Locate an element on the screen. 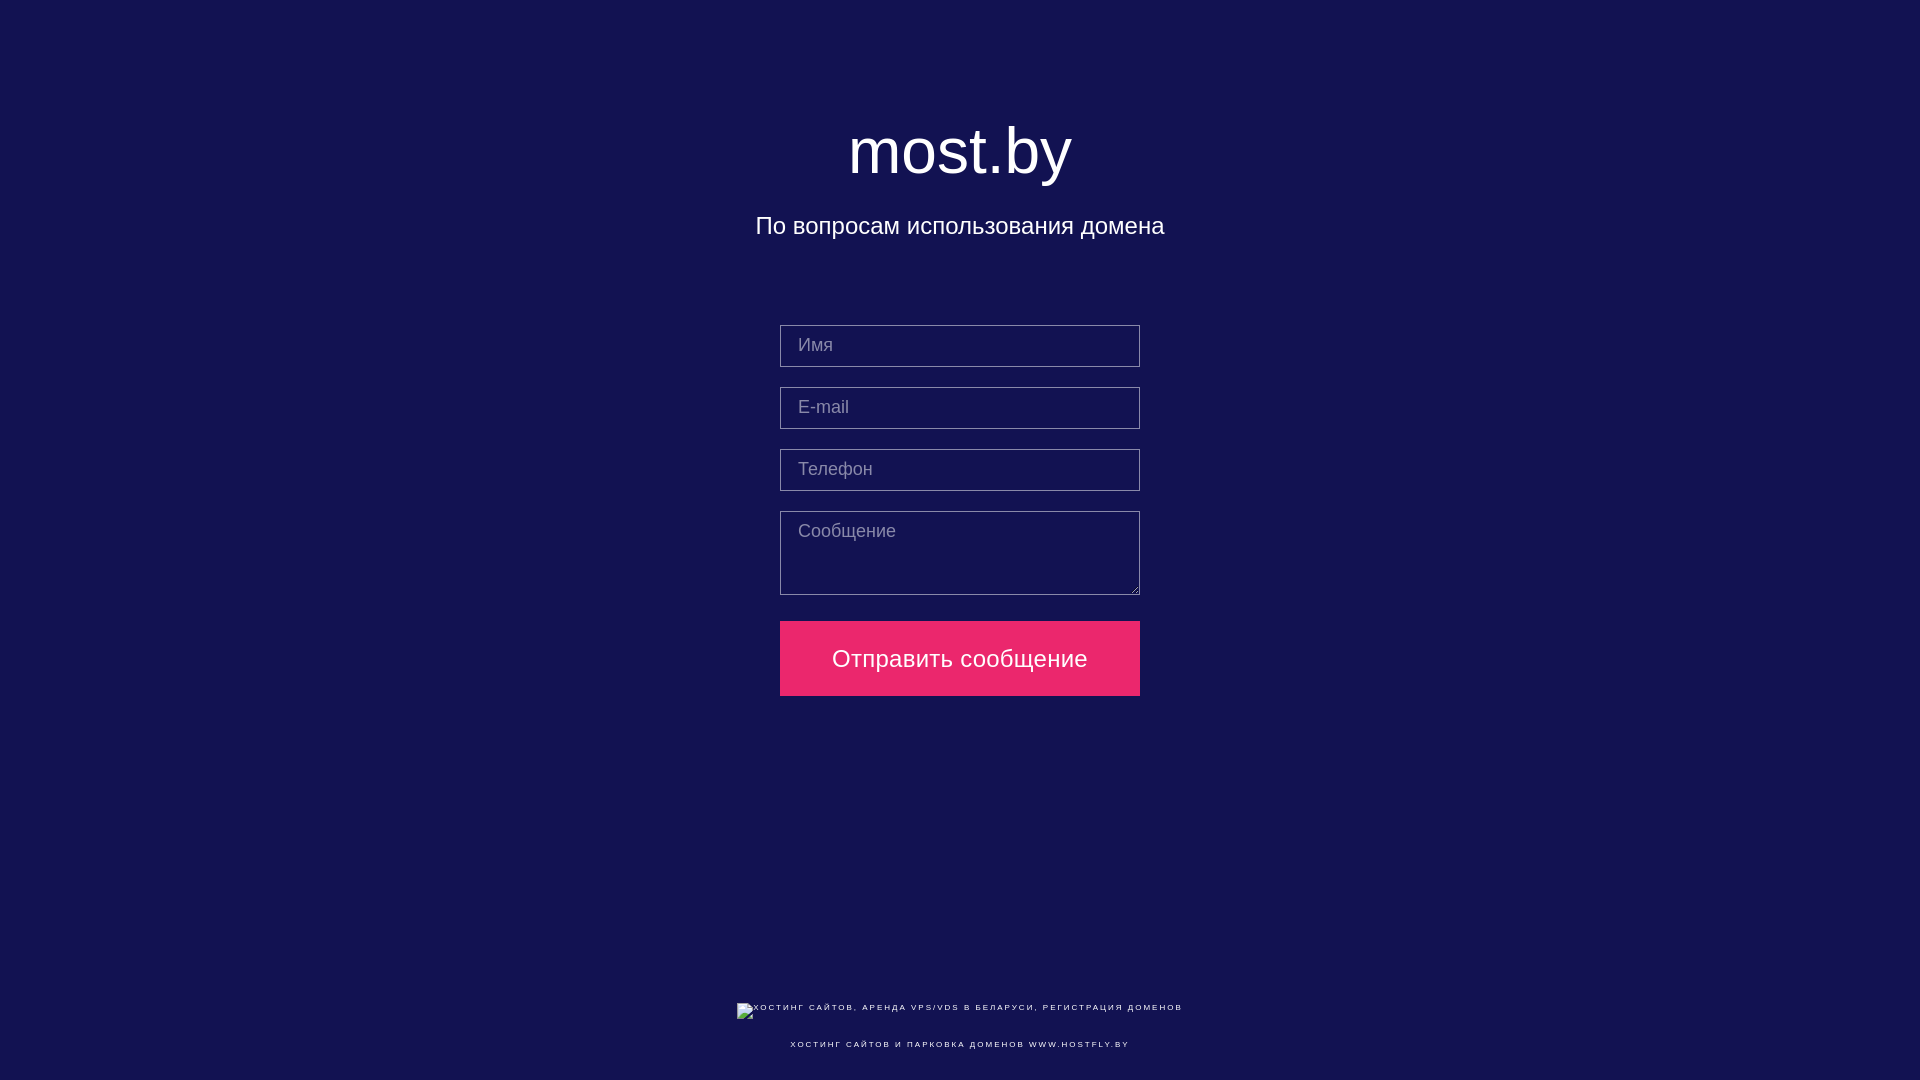 This screenshot has height=1080, width=1920. WWW.HOSTFLY.BY is located at coordinates (1080, 1044).